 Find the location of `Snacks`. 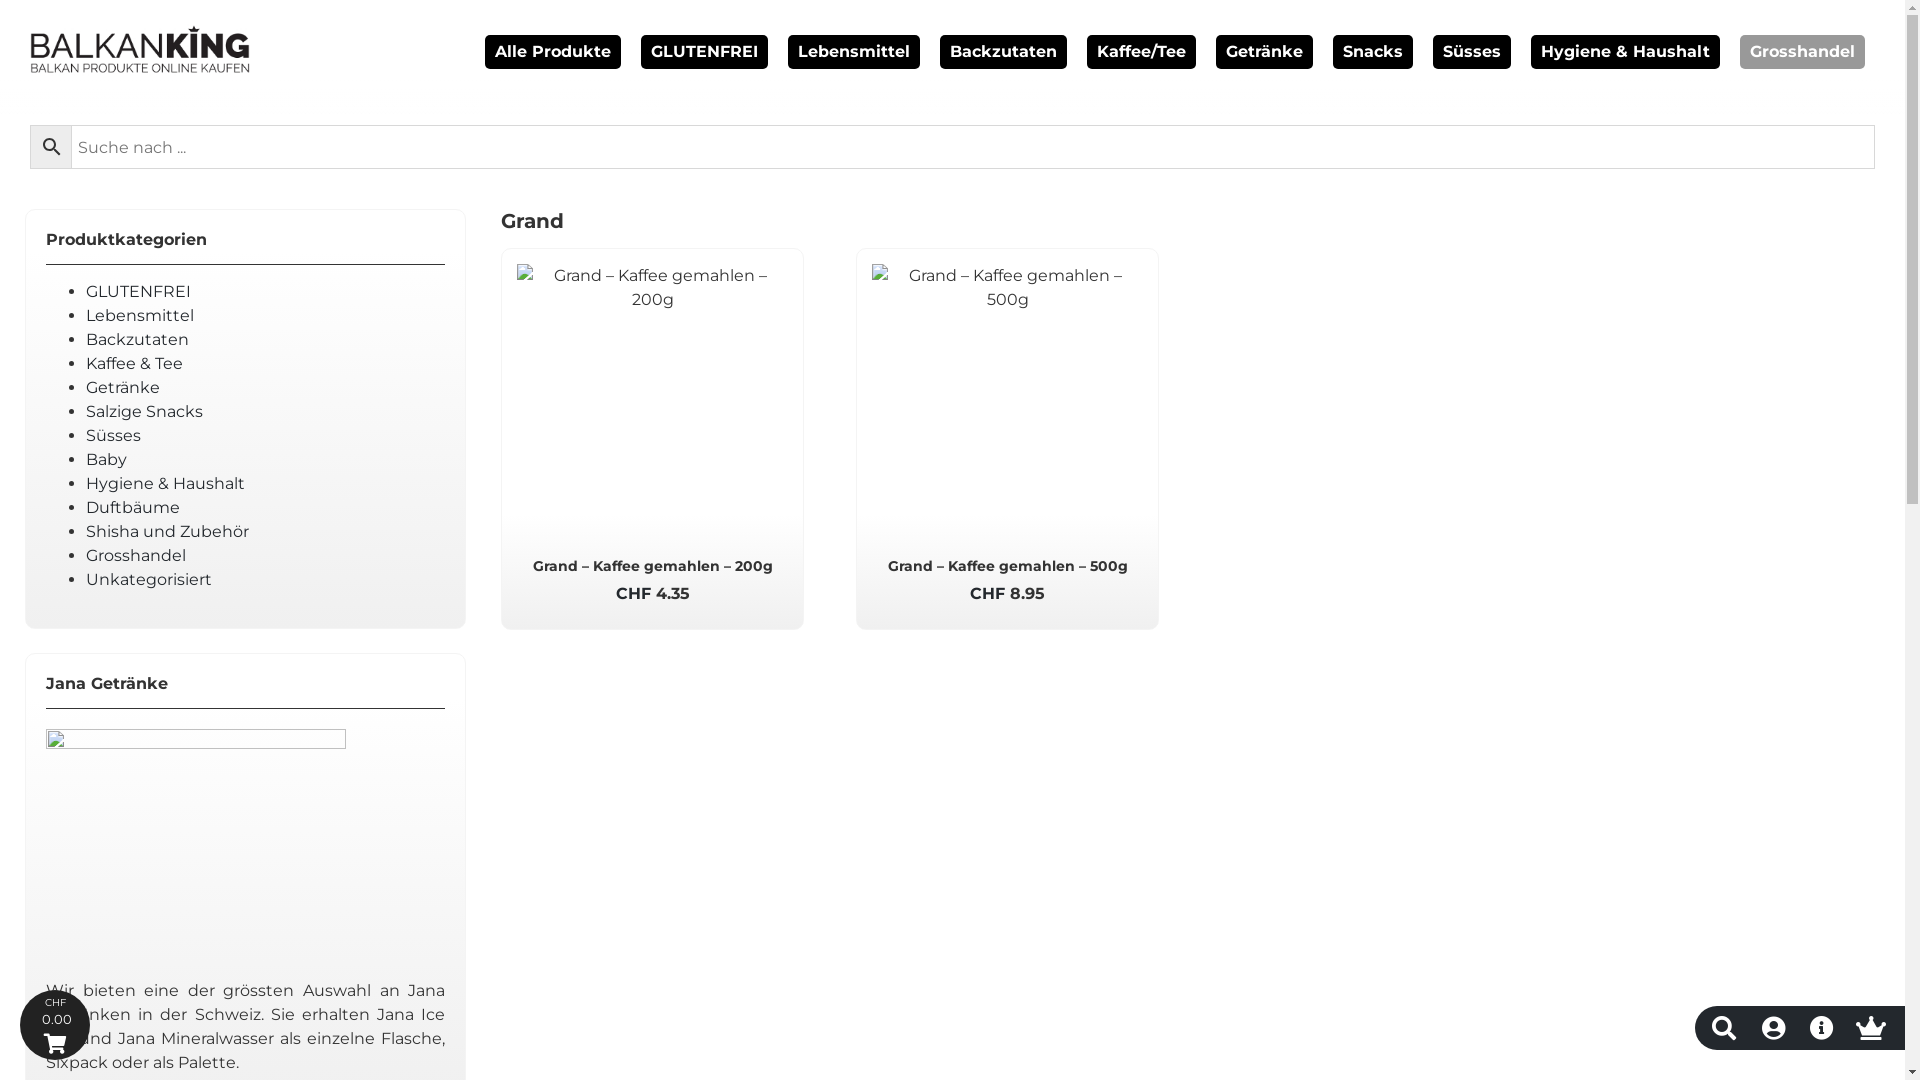

Snacks is located at coordinates (1373, 52).